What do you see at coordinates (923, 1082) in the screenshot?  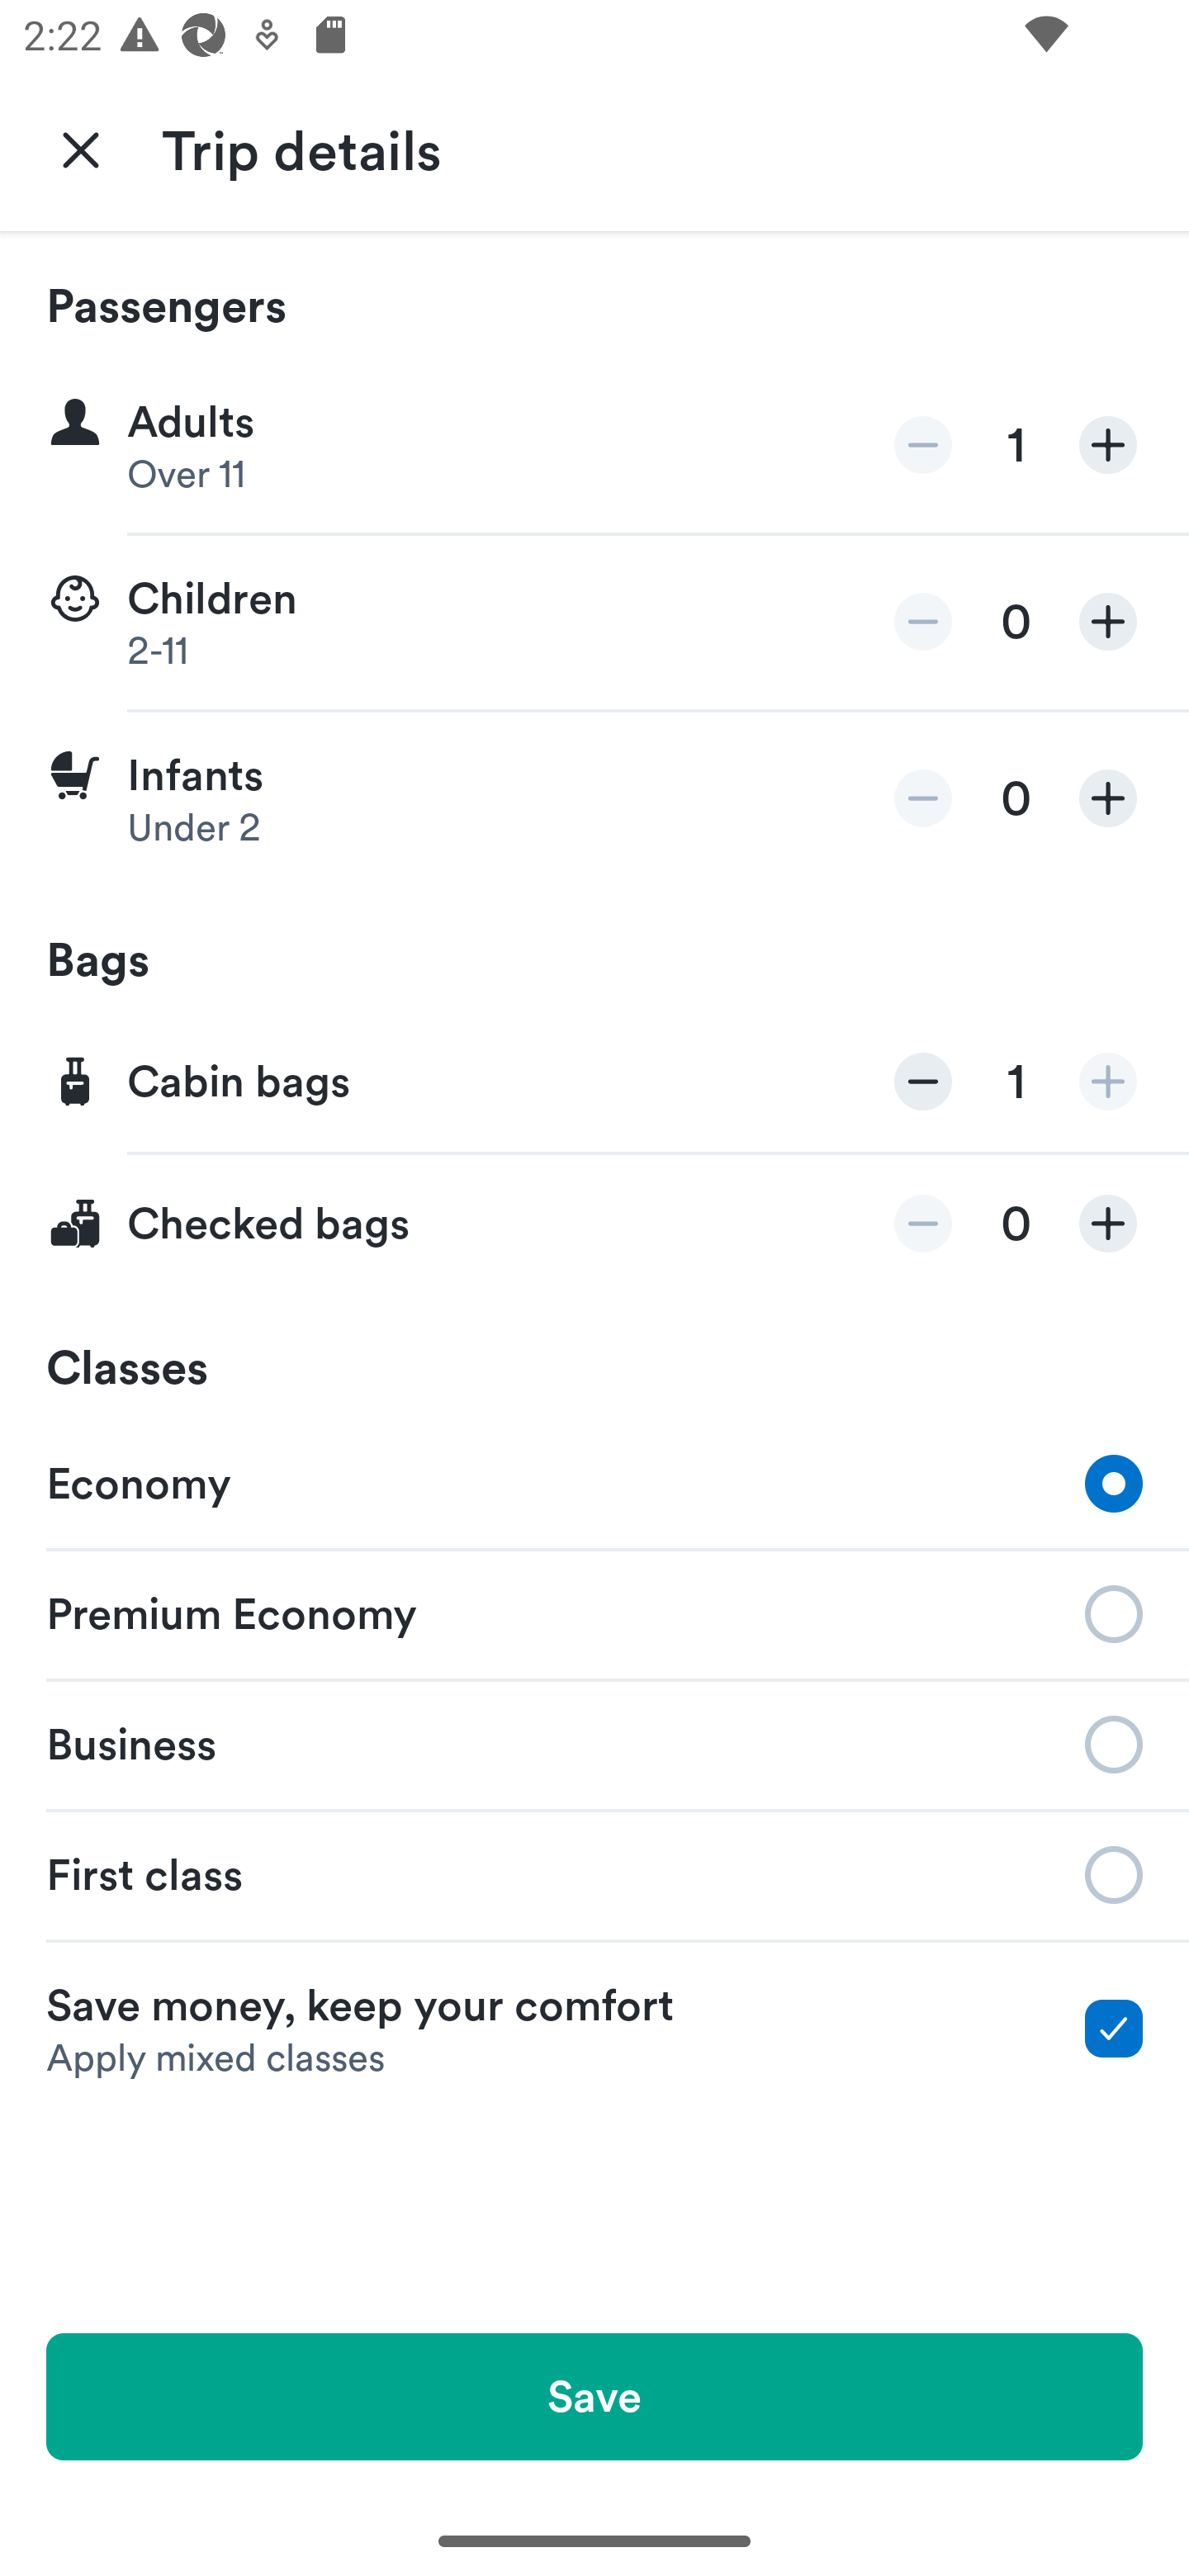 I see `Remove` at bounding box center [923, 1082].